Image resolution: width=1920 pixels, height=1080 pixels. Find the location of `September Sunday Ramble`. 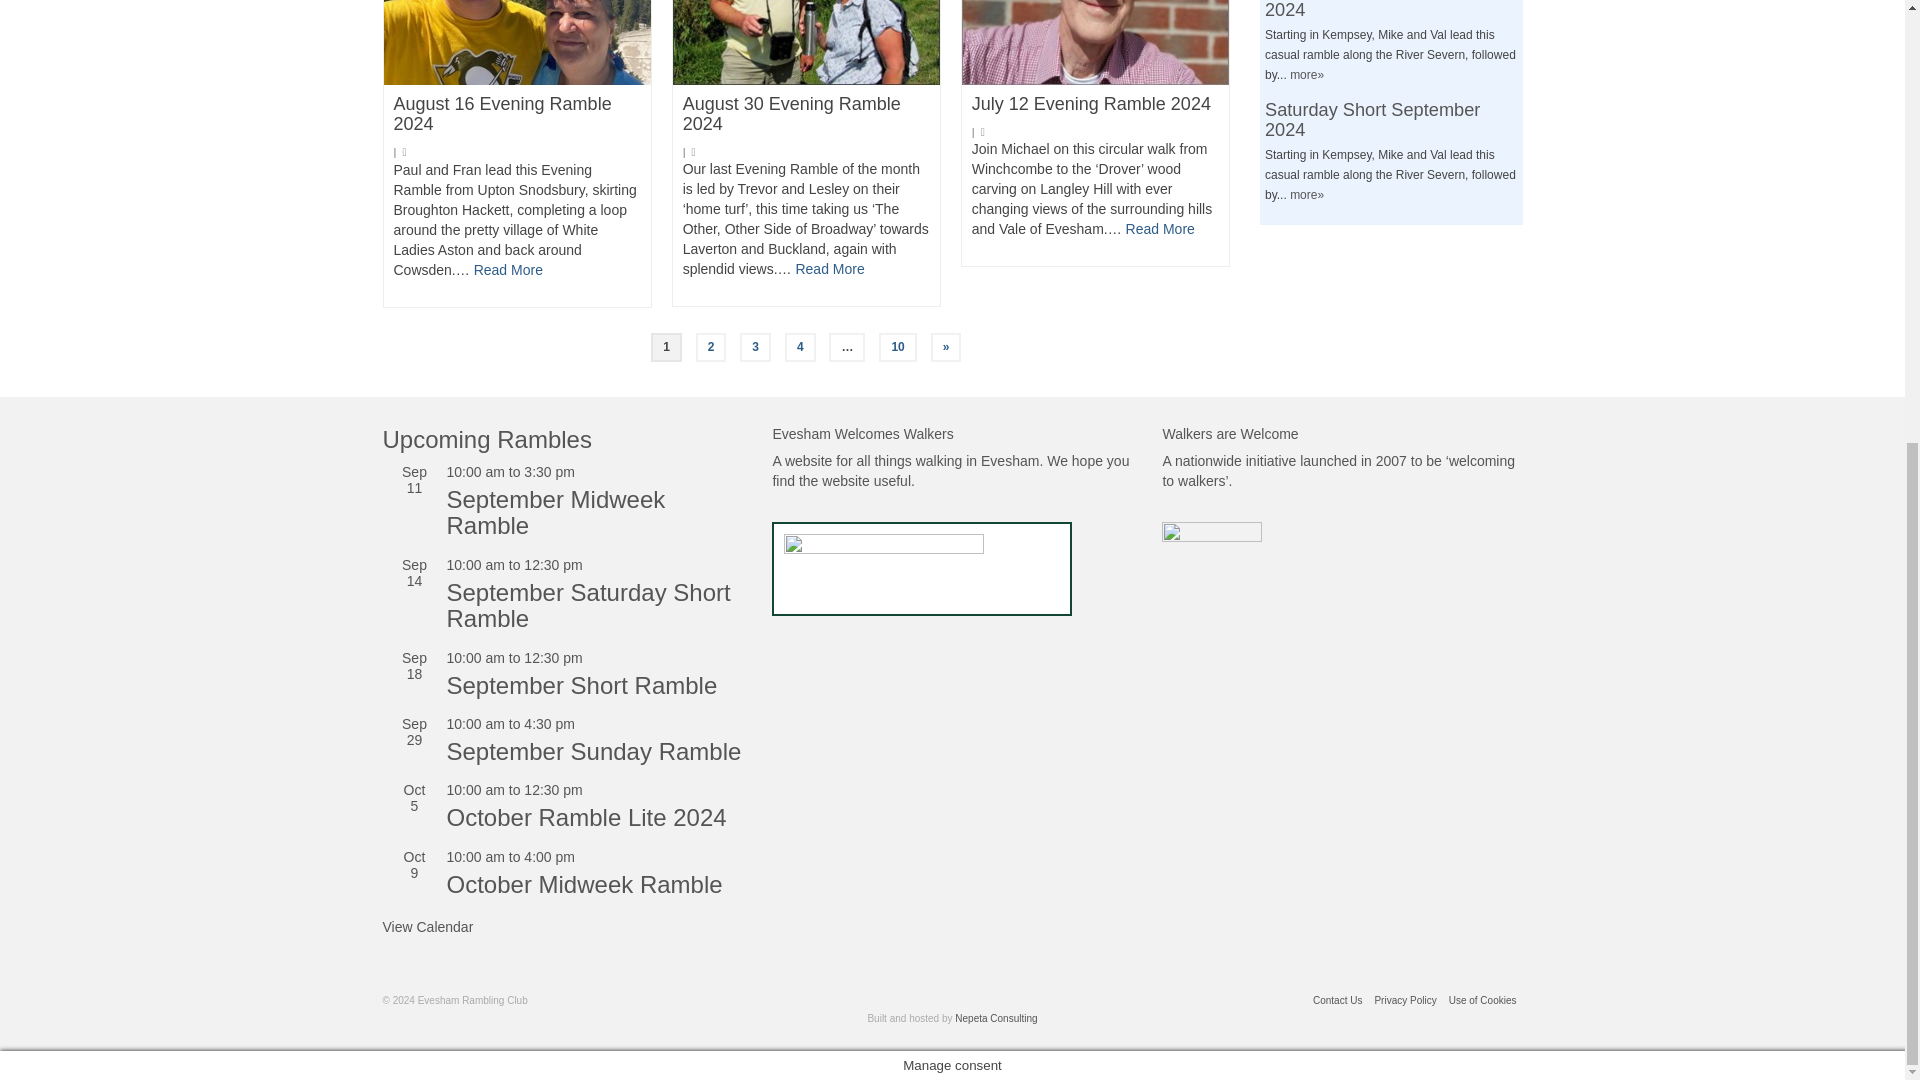

September Sunday Ramble is located at coordinates (593, 750).